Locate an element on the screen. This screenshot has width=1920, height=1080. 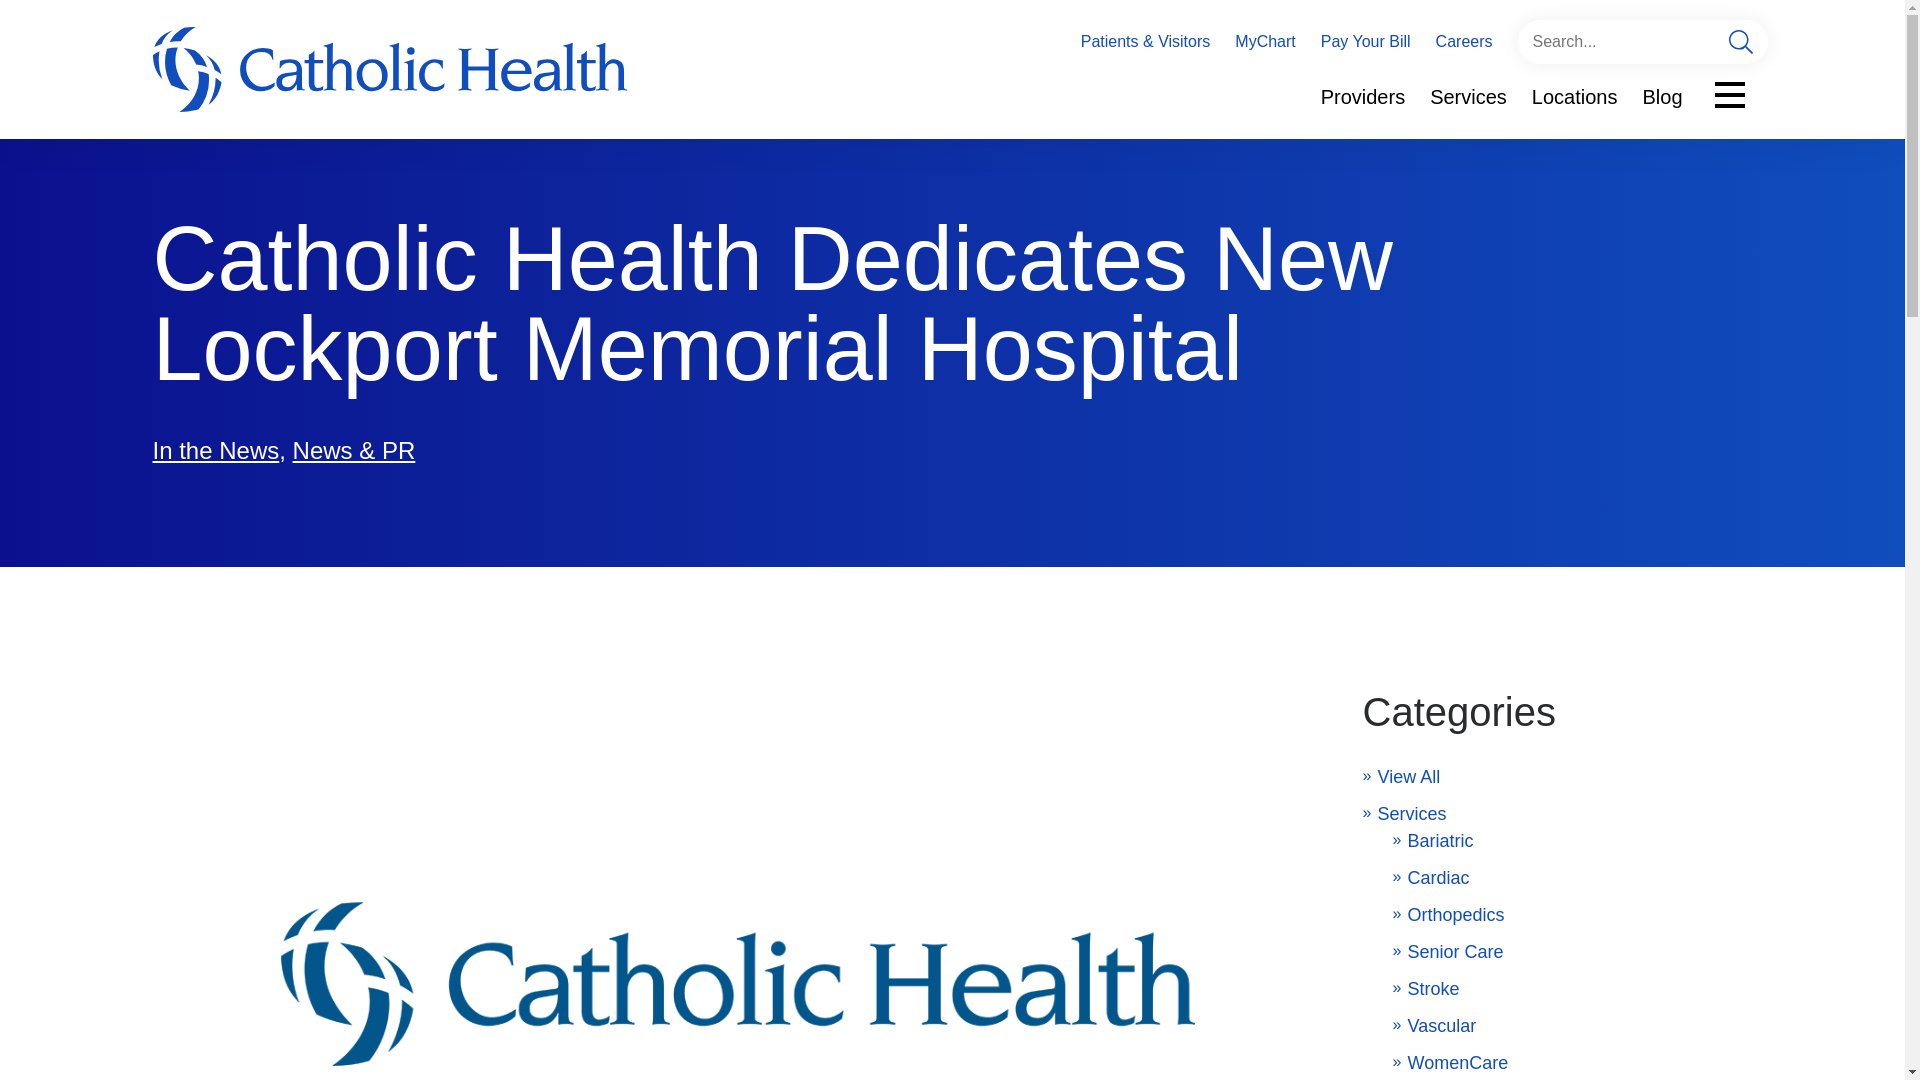
Services is located at coordinates (1412, 814).